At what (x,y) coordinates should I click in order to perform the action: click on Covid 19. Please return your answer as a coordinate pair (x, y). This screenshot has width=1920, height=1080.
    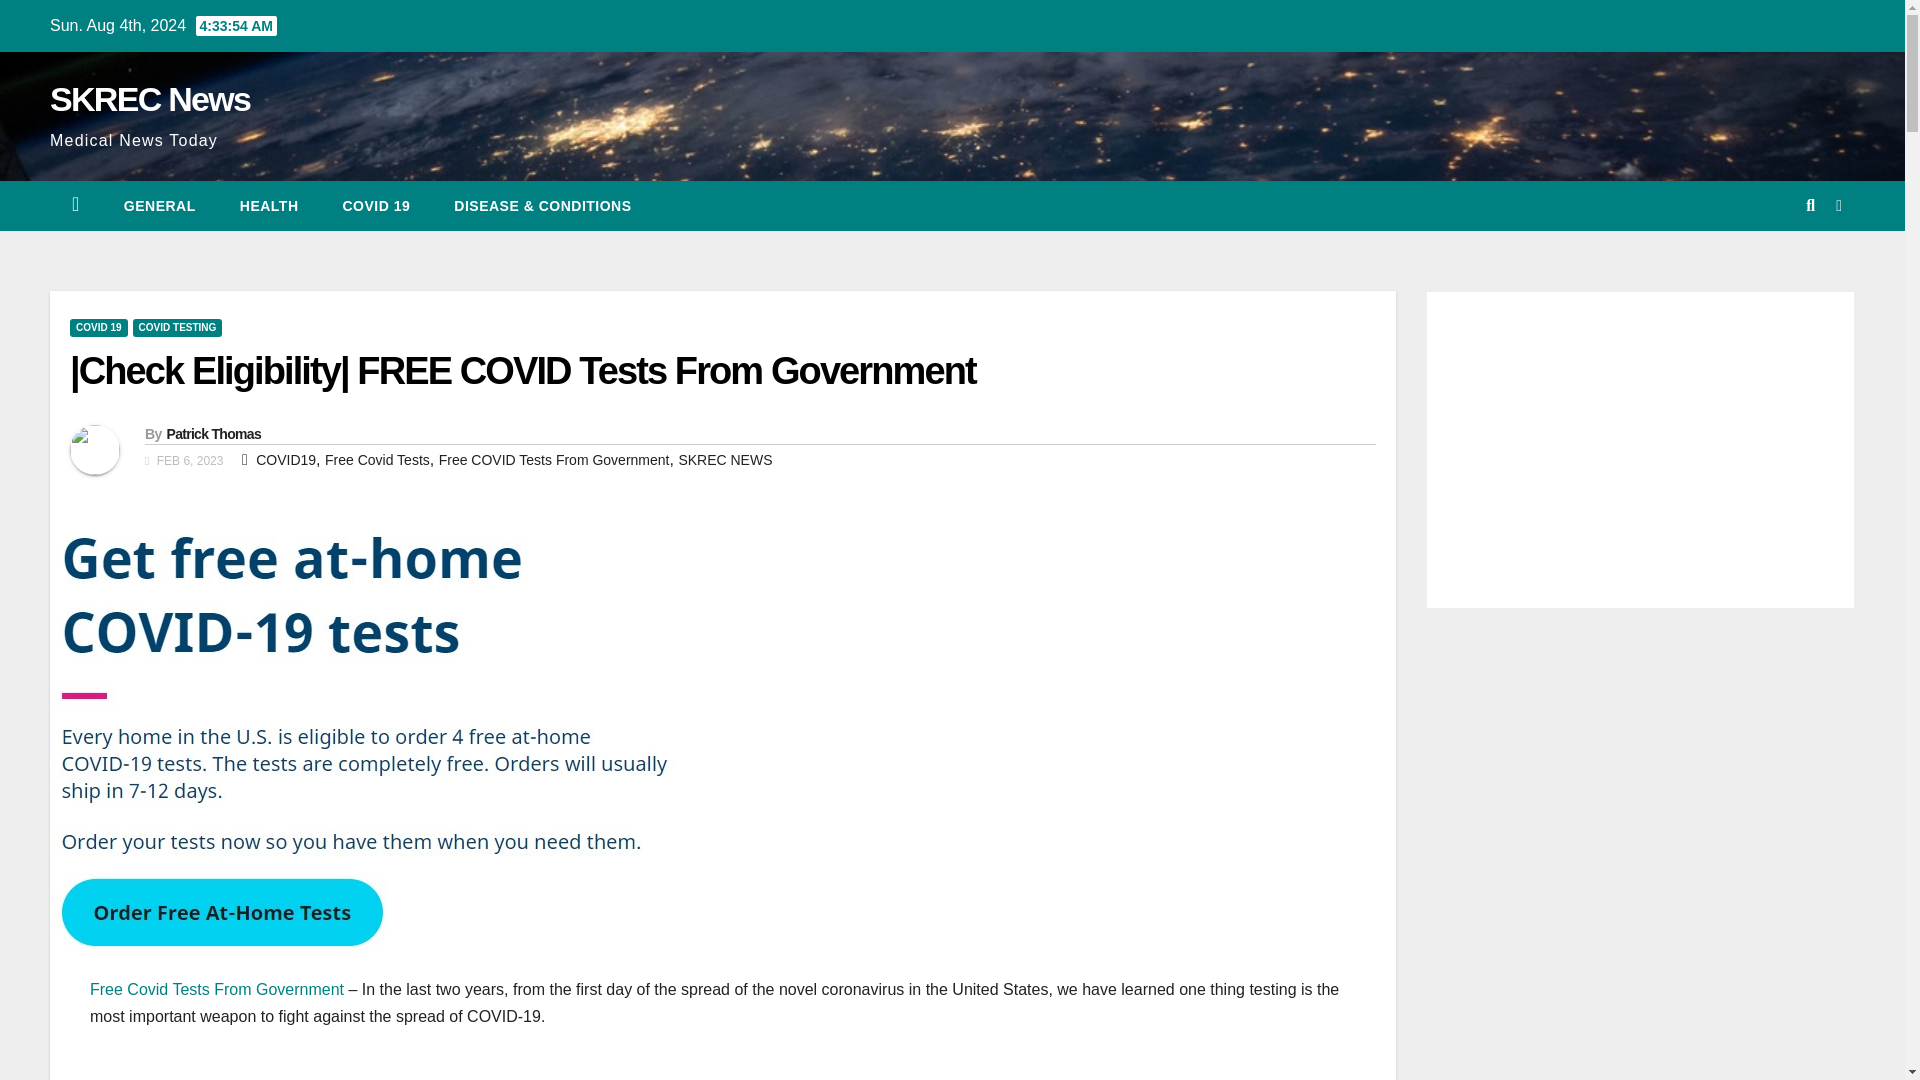
    Looking at the image, I should click on (376, 206).